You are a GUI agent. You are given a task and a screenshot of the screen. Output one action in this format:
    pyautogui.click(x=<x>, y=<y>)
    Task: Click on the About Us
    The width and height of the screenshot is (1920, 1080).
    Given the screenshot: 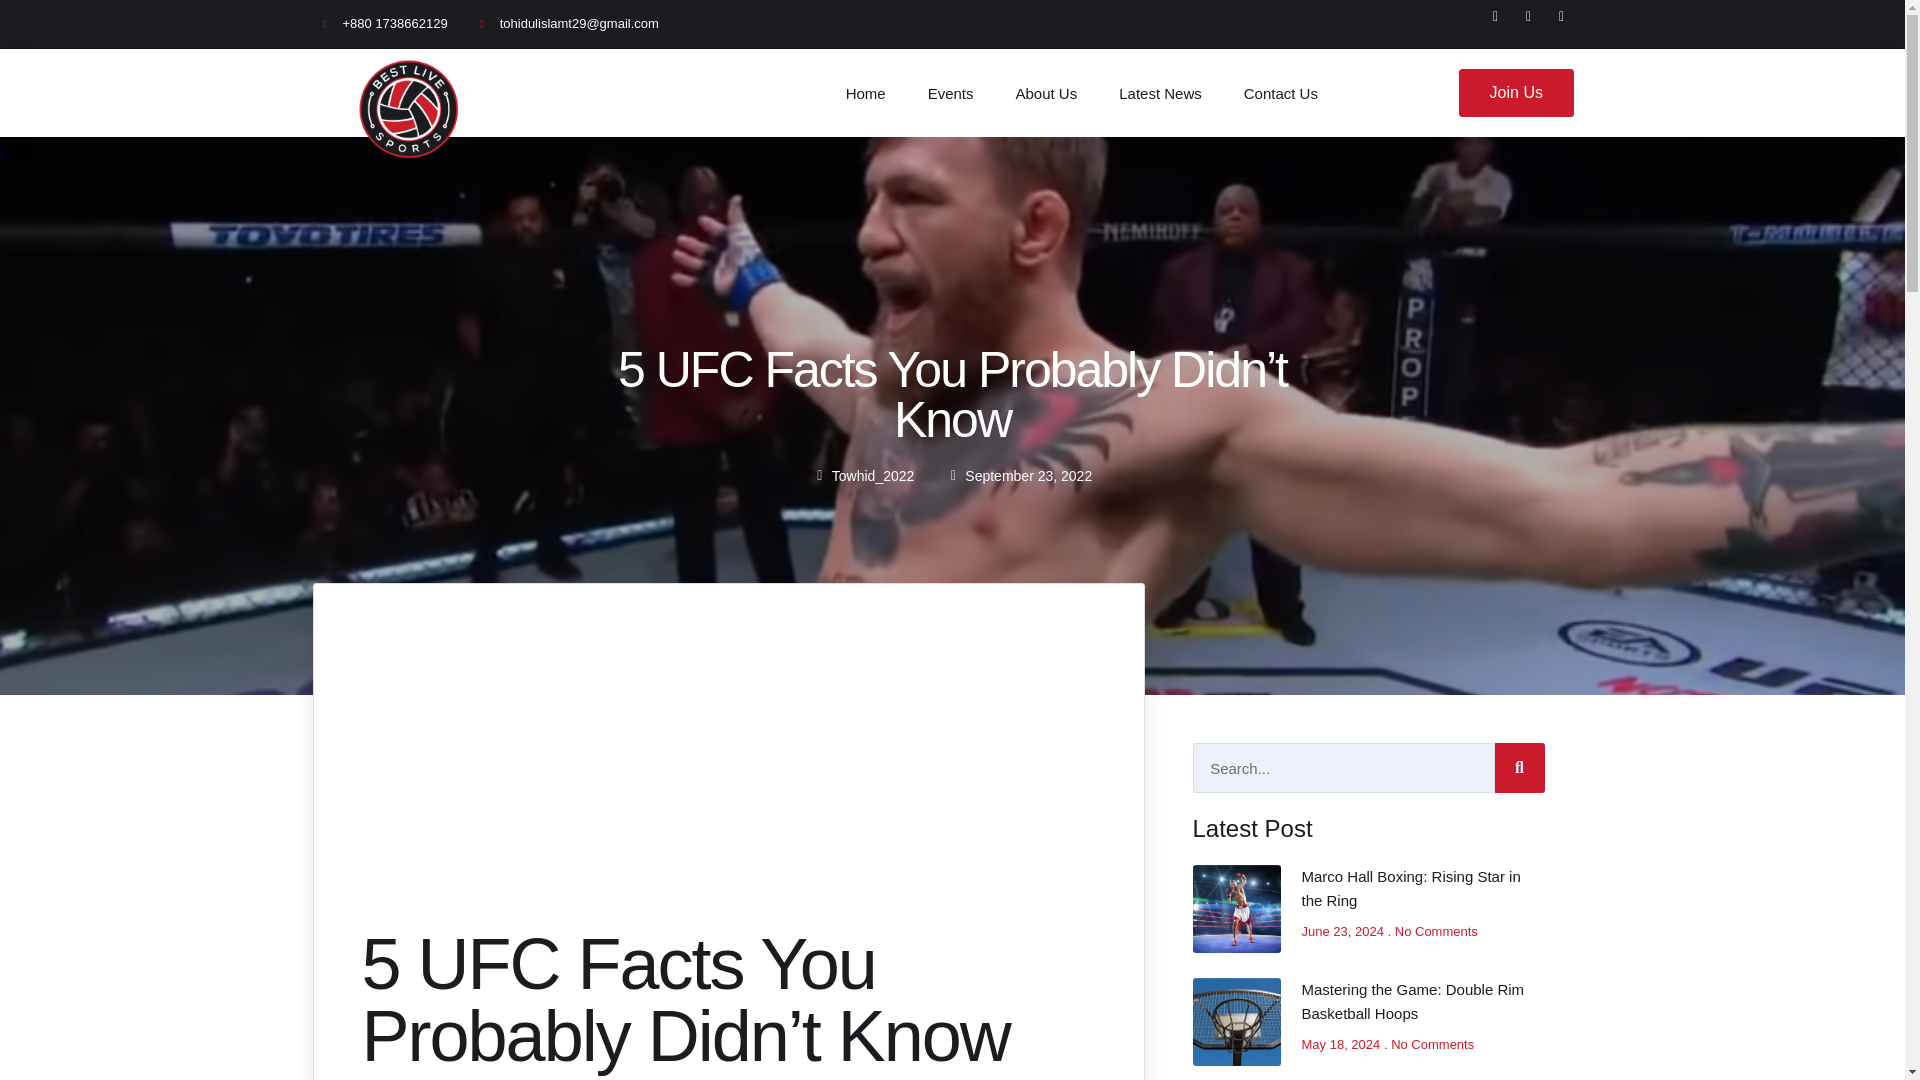 What is the action you would take?
    pyautogui.click(x=1046, y=92)
    